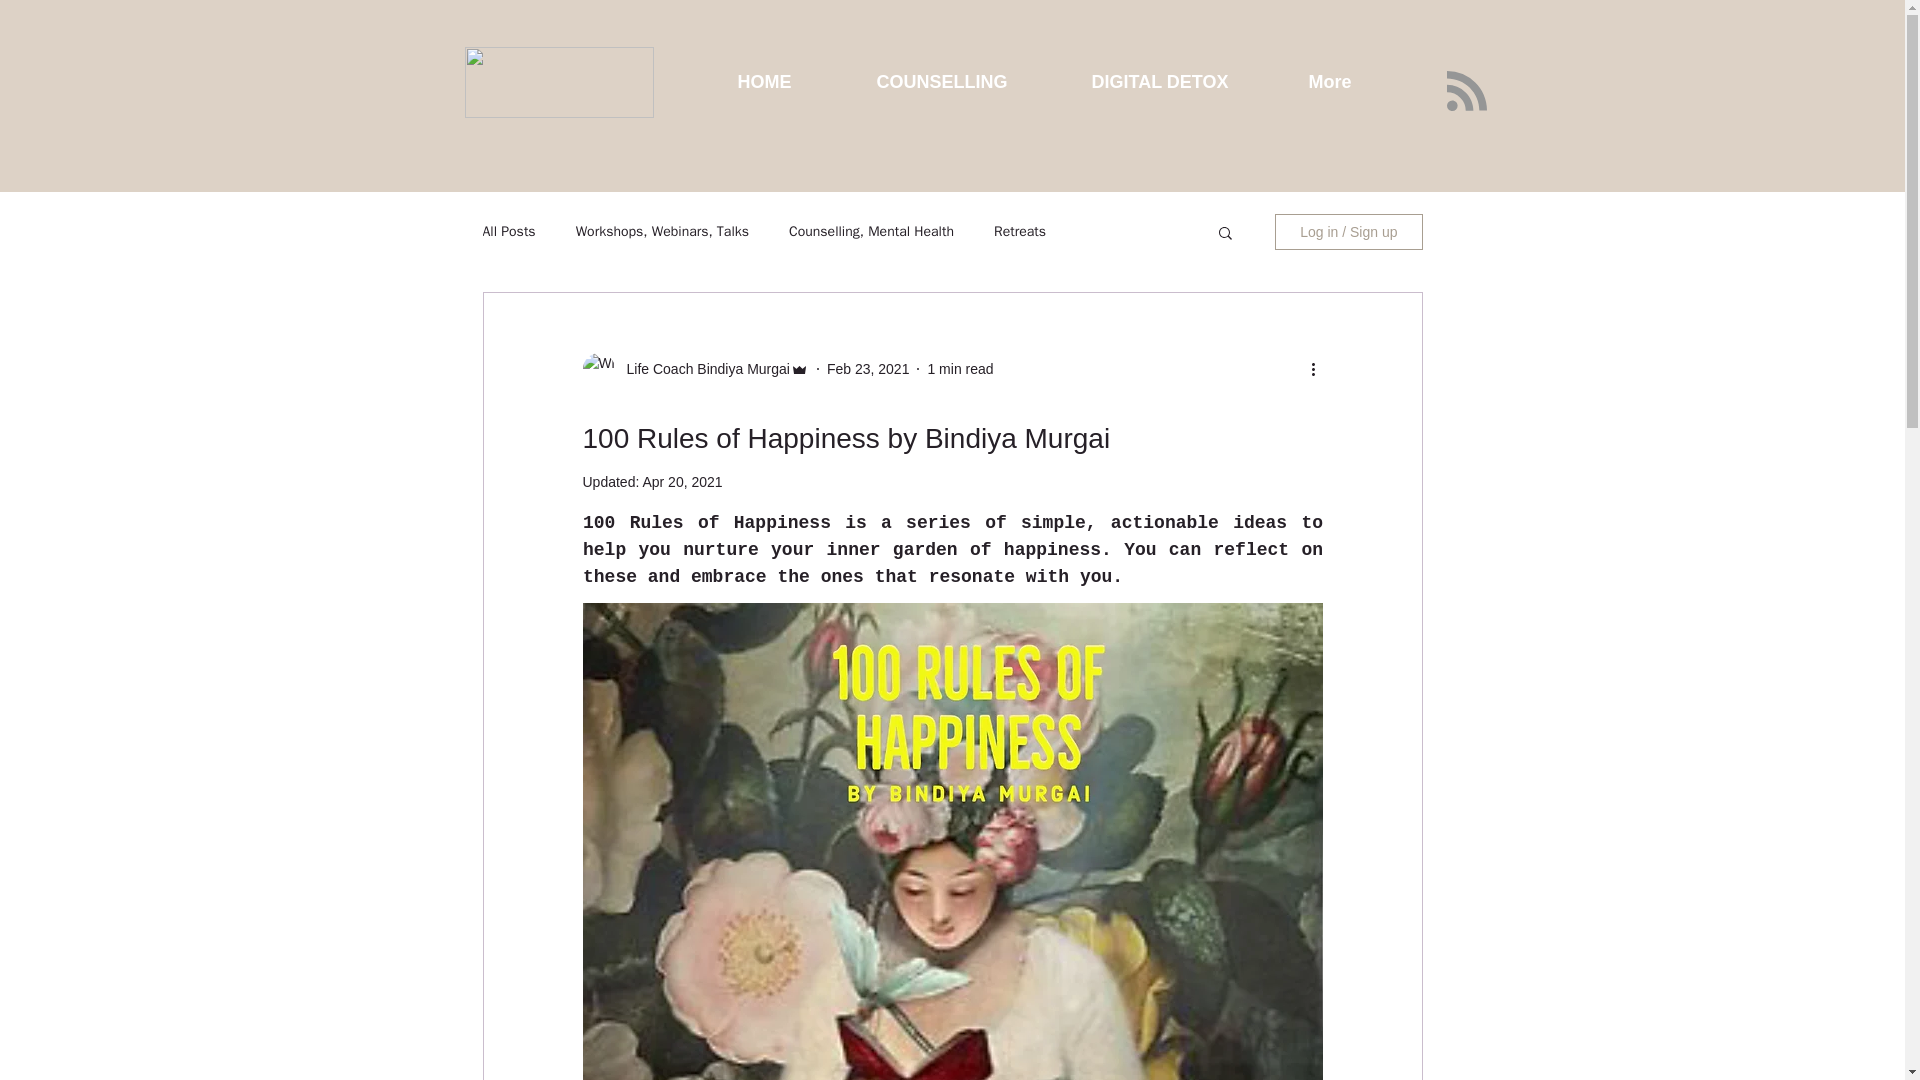 The height and width of the screenshot is (1080, 1920). Describe the element at coordinates (1184, 82) in the screenshot. I see `DIGITAL DETOX` at that location.